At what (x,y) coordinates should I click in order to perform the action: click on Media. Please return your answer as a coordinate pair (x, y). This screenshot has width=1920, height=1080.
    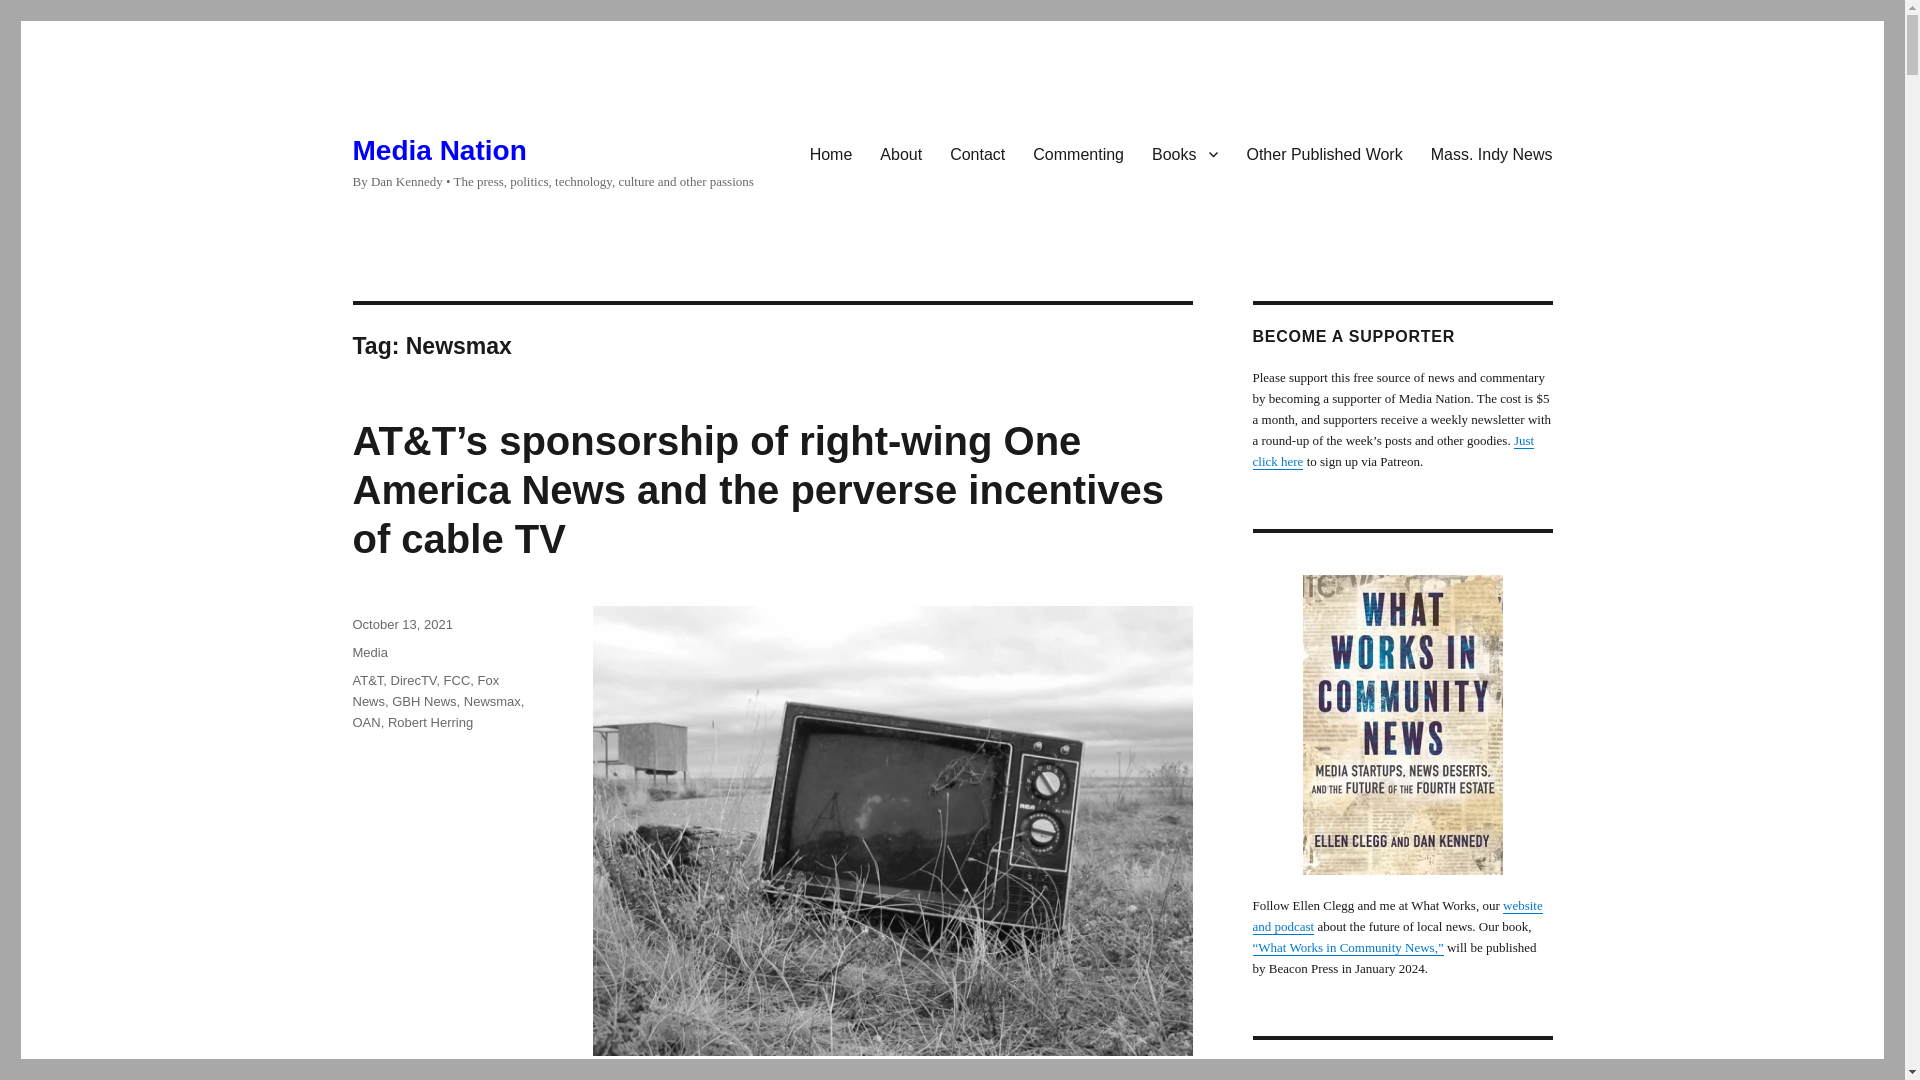
    Looking at the image, I should click on (369, 652).